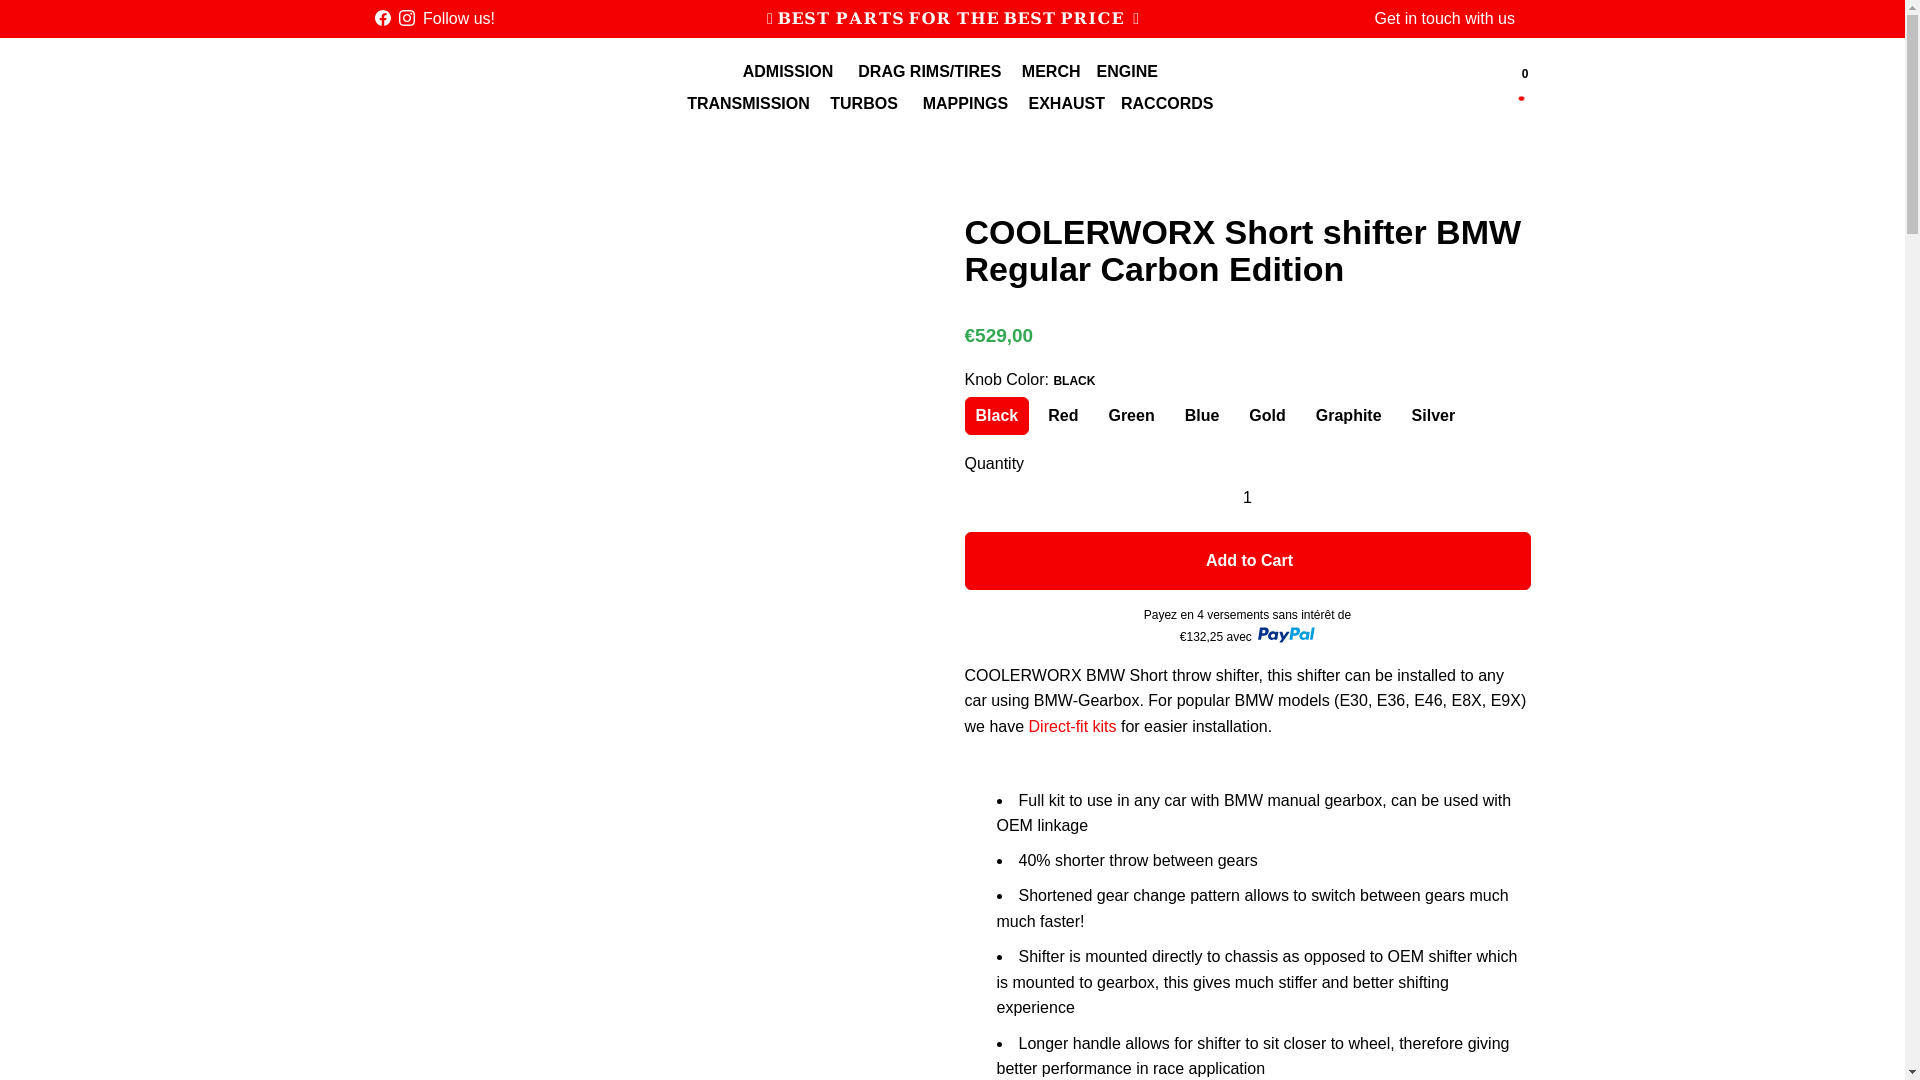 This screenshot has width=1920, height=1080. I want to click on ADMISSION, so click(790, 72).